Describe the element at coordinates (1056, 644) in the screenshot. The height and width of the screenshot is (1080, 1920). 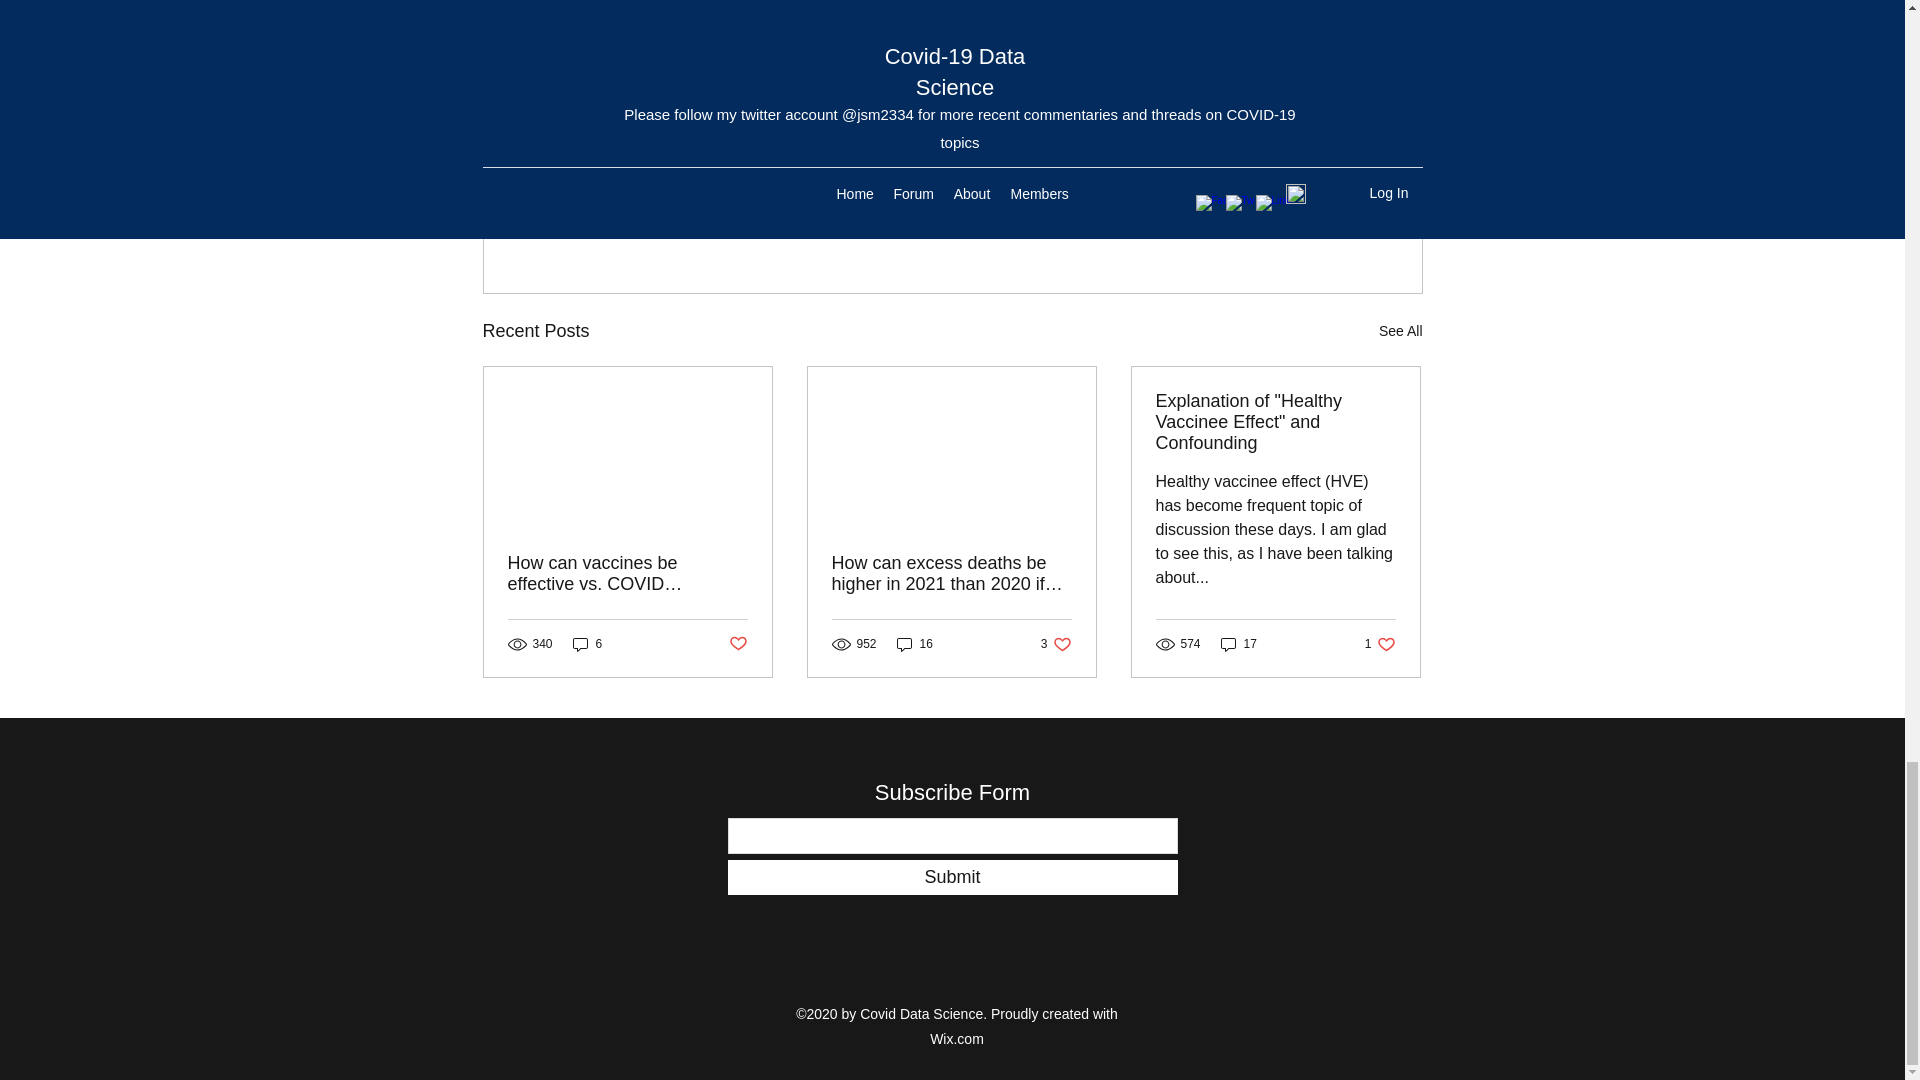
I see `Post not marked as liked` at that location.